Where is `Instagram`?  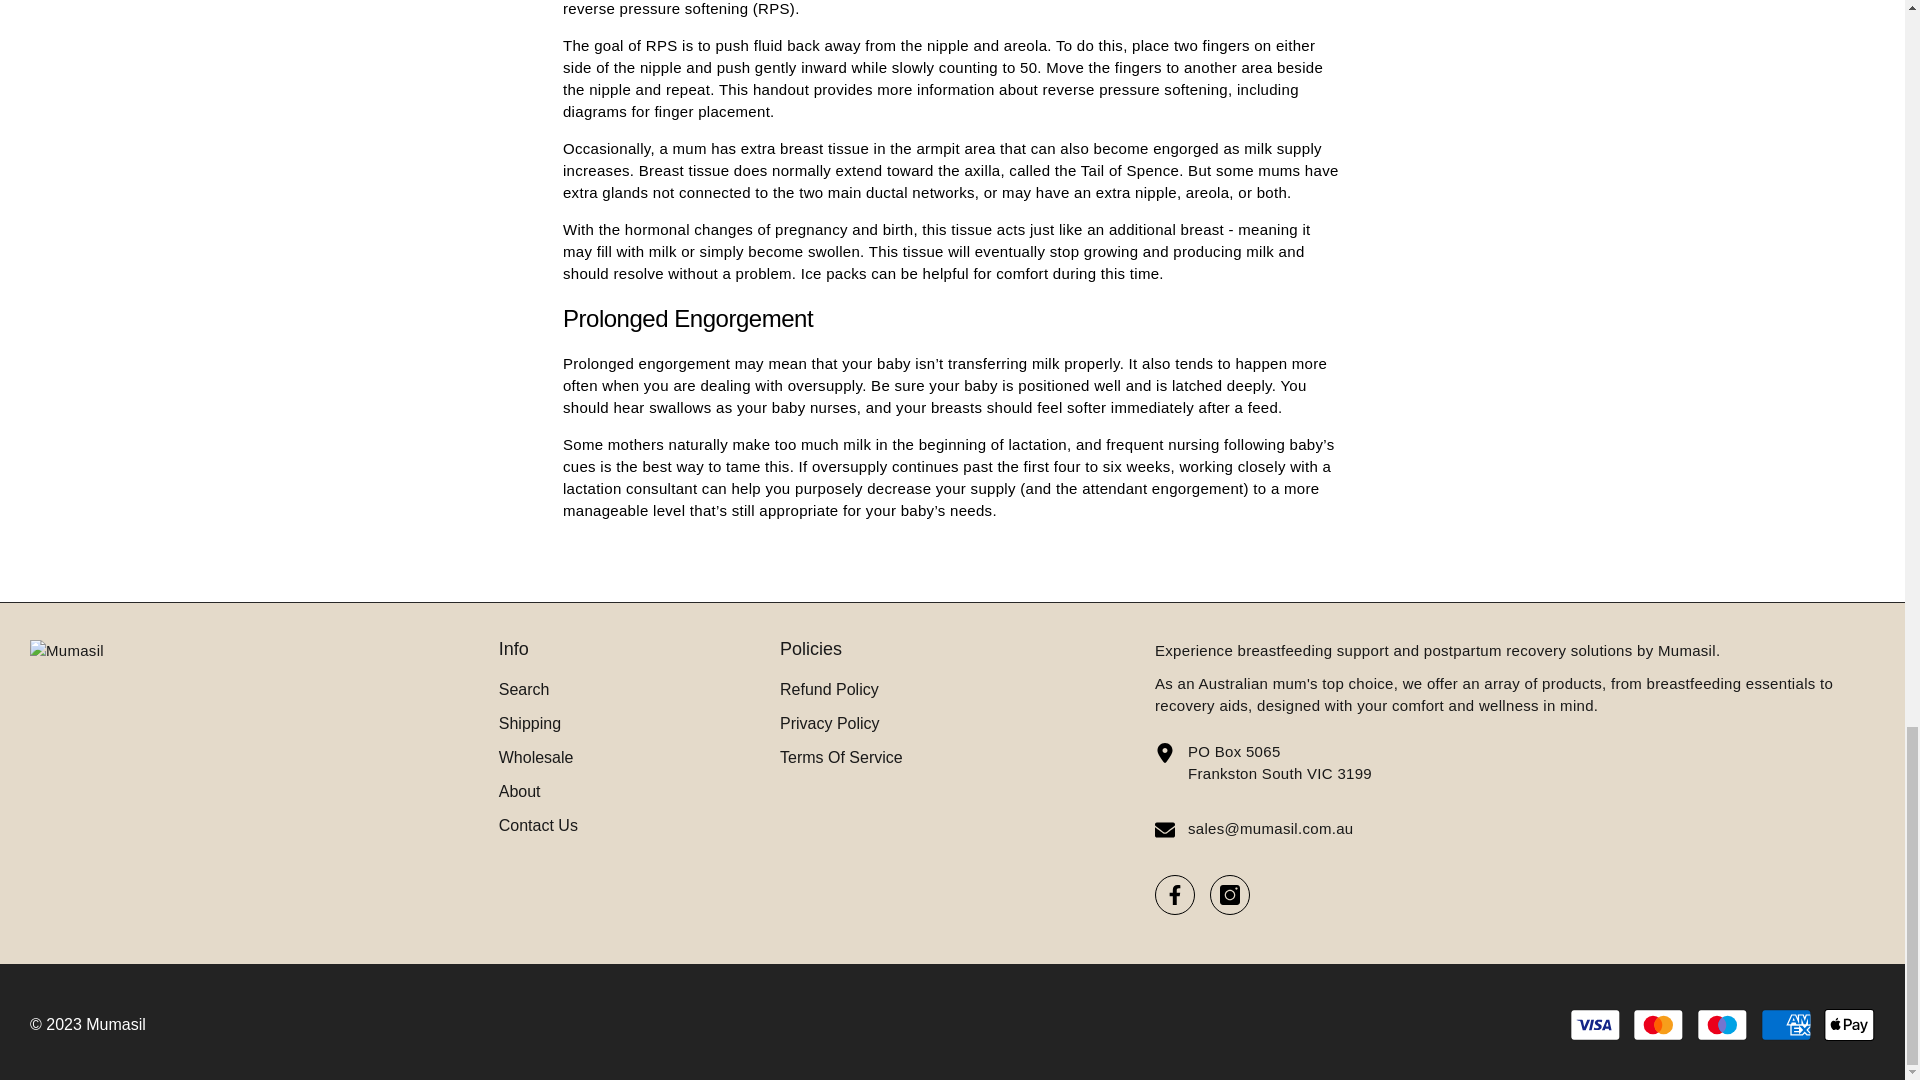
Instagram is located at coordinates (1229, 894).